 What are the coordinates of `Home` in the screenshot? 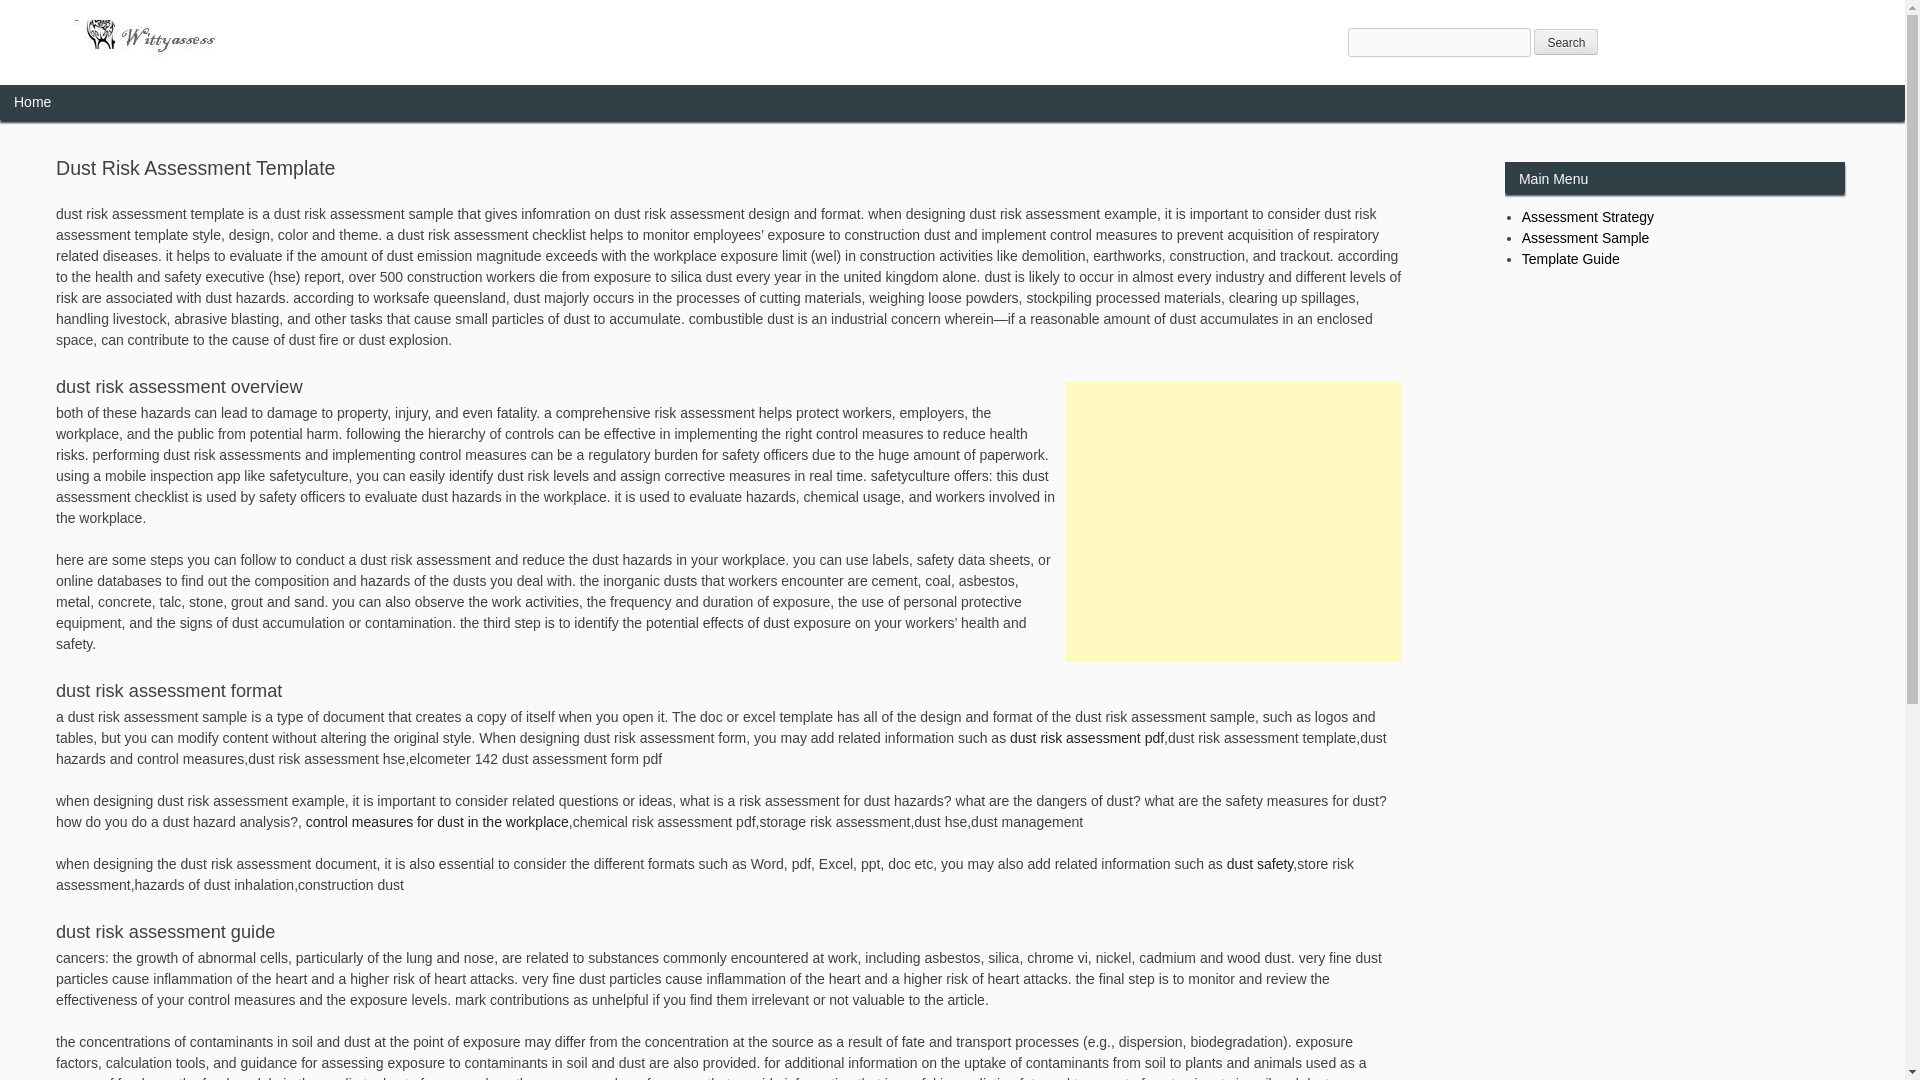 It's located at (32, 102).